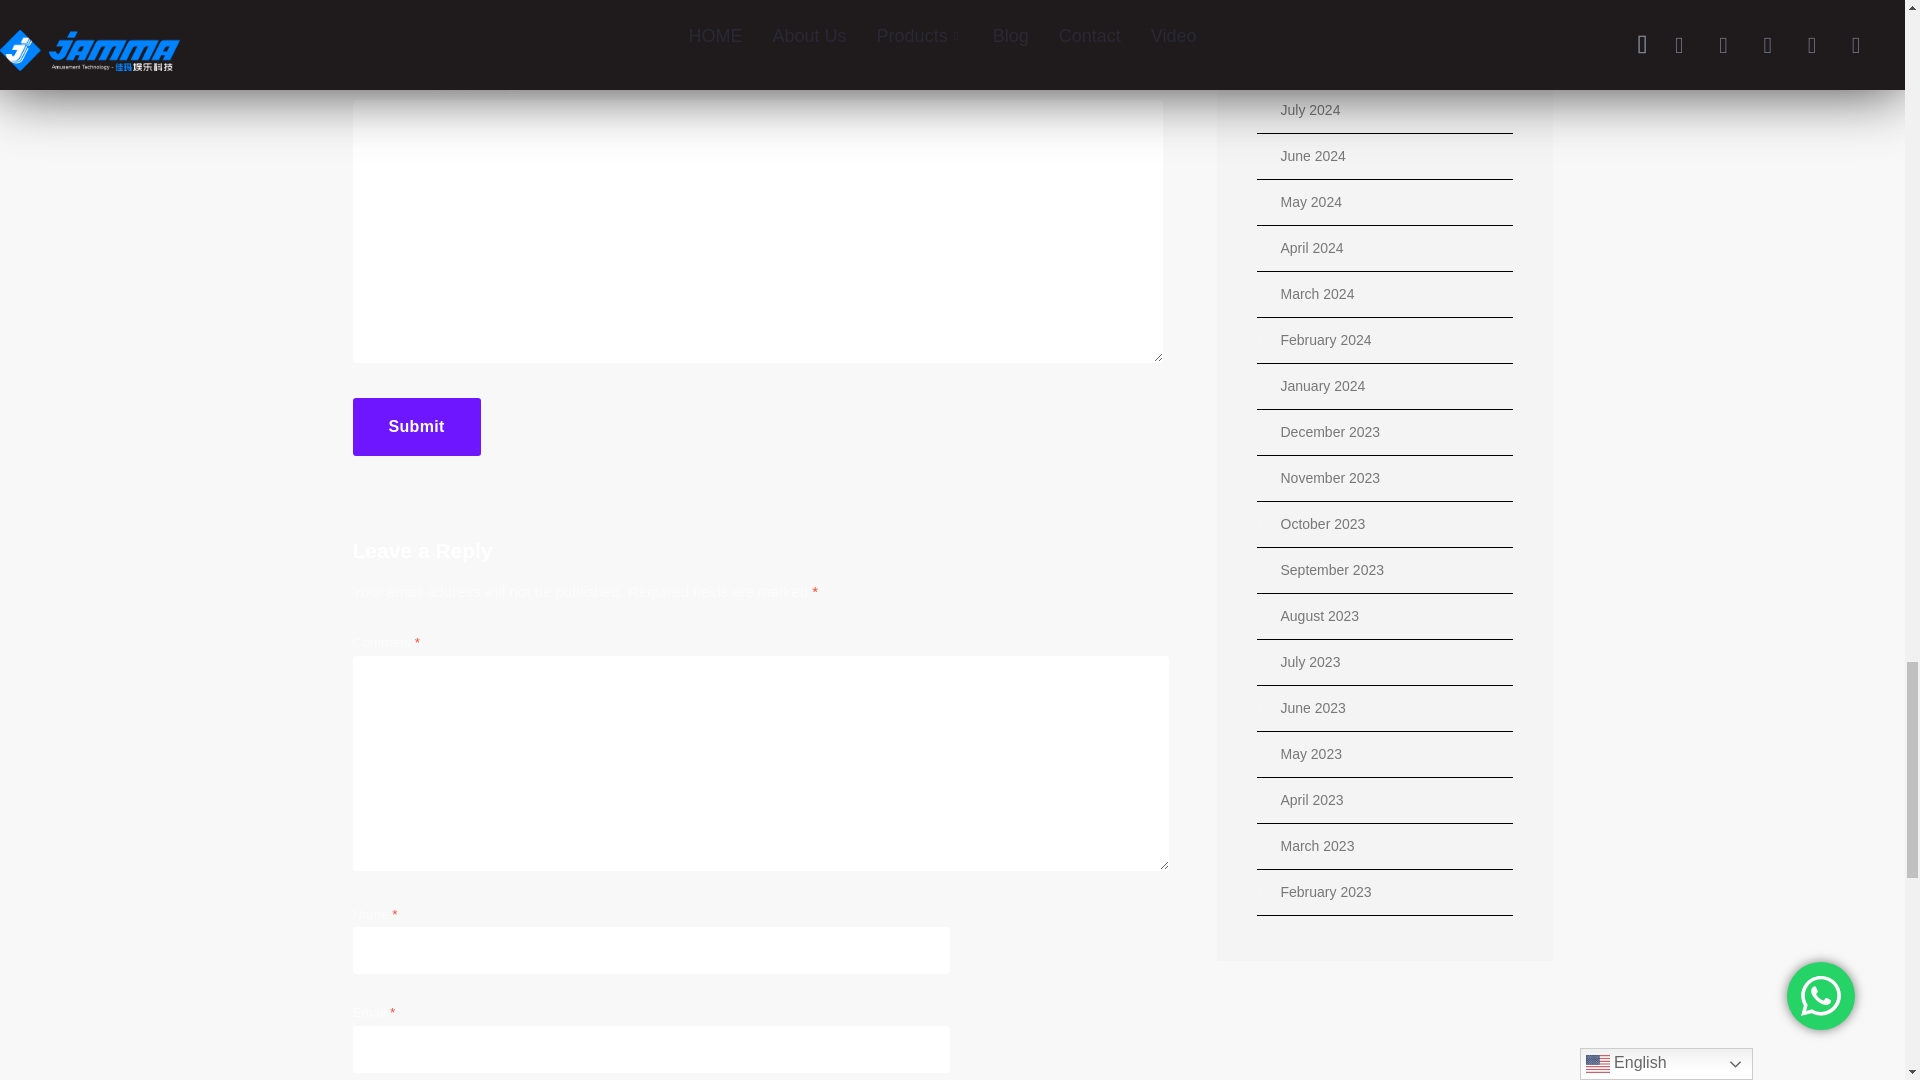  I want to click on Submit, so click(416, 426).